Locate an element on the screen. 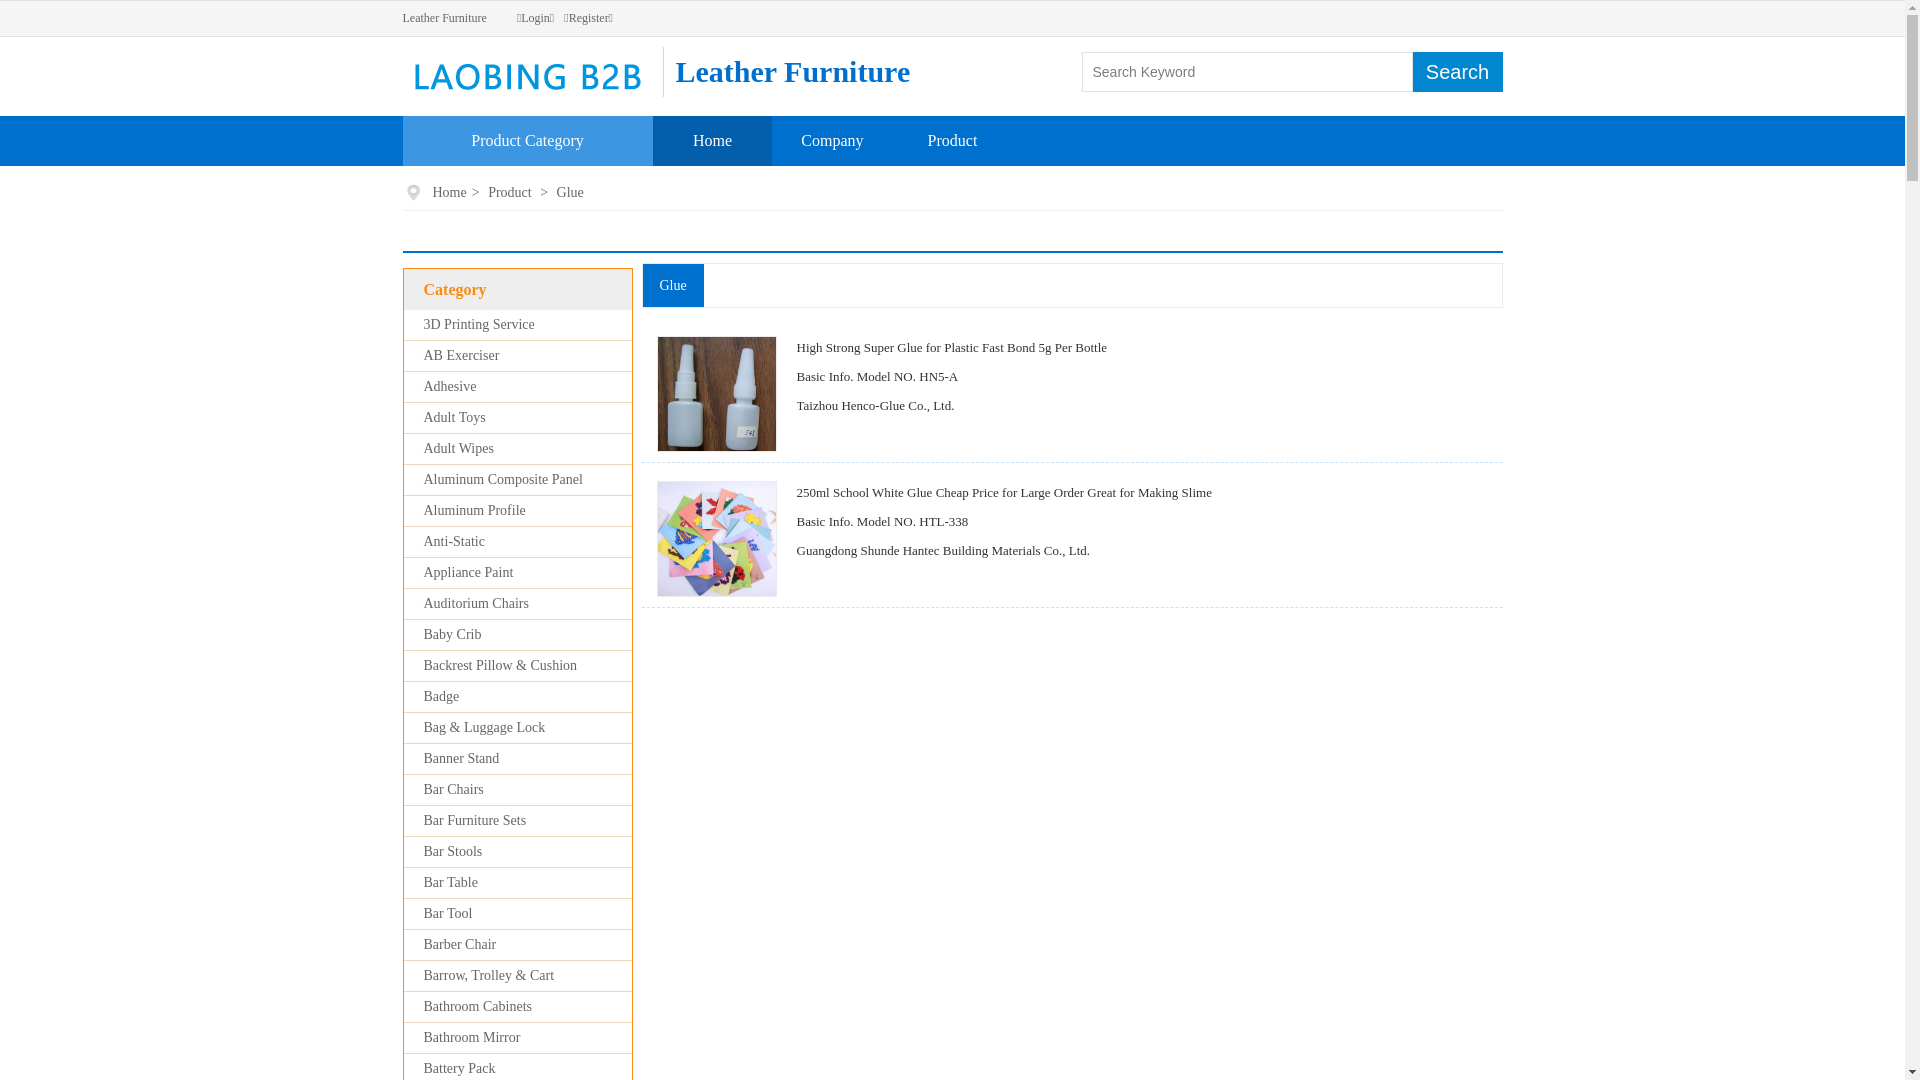  Banner Stand is located at coordinates (462, 758).